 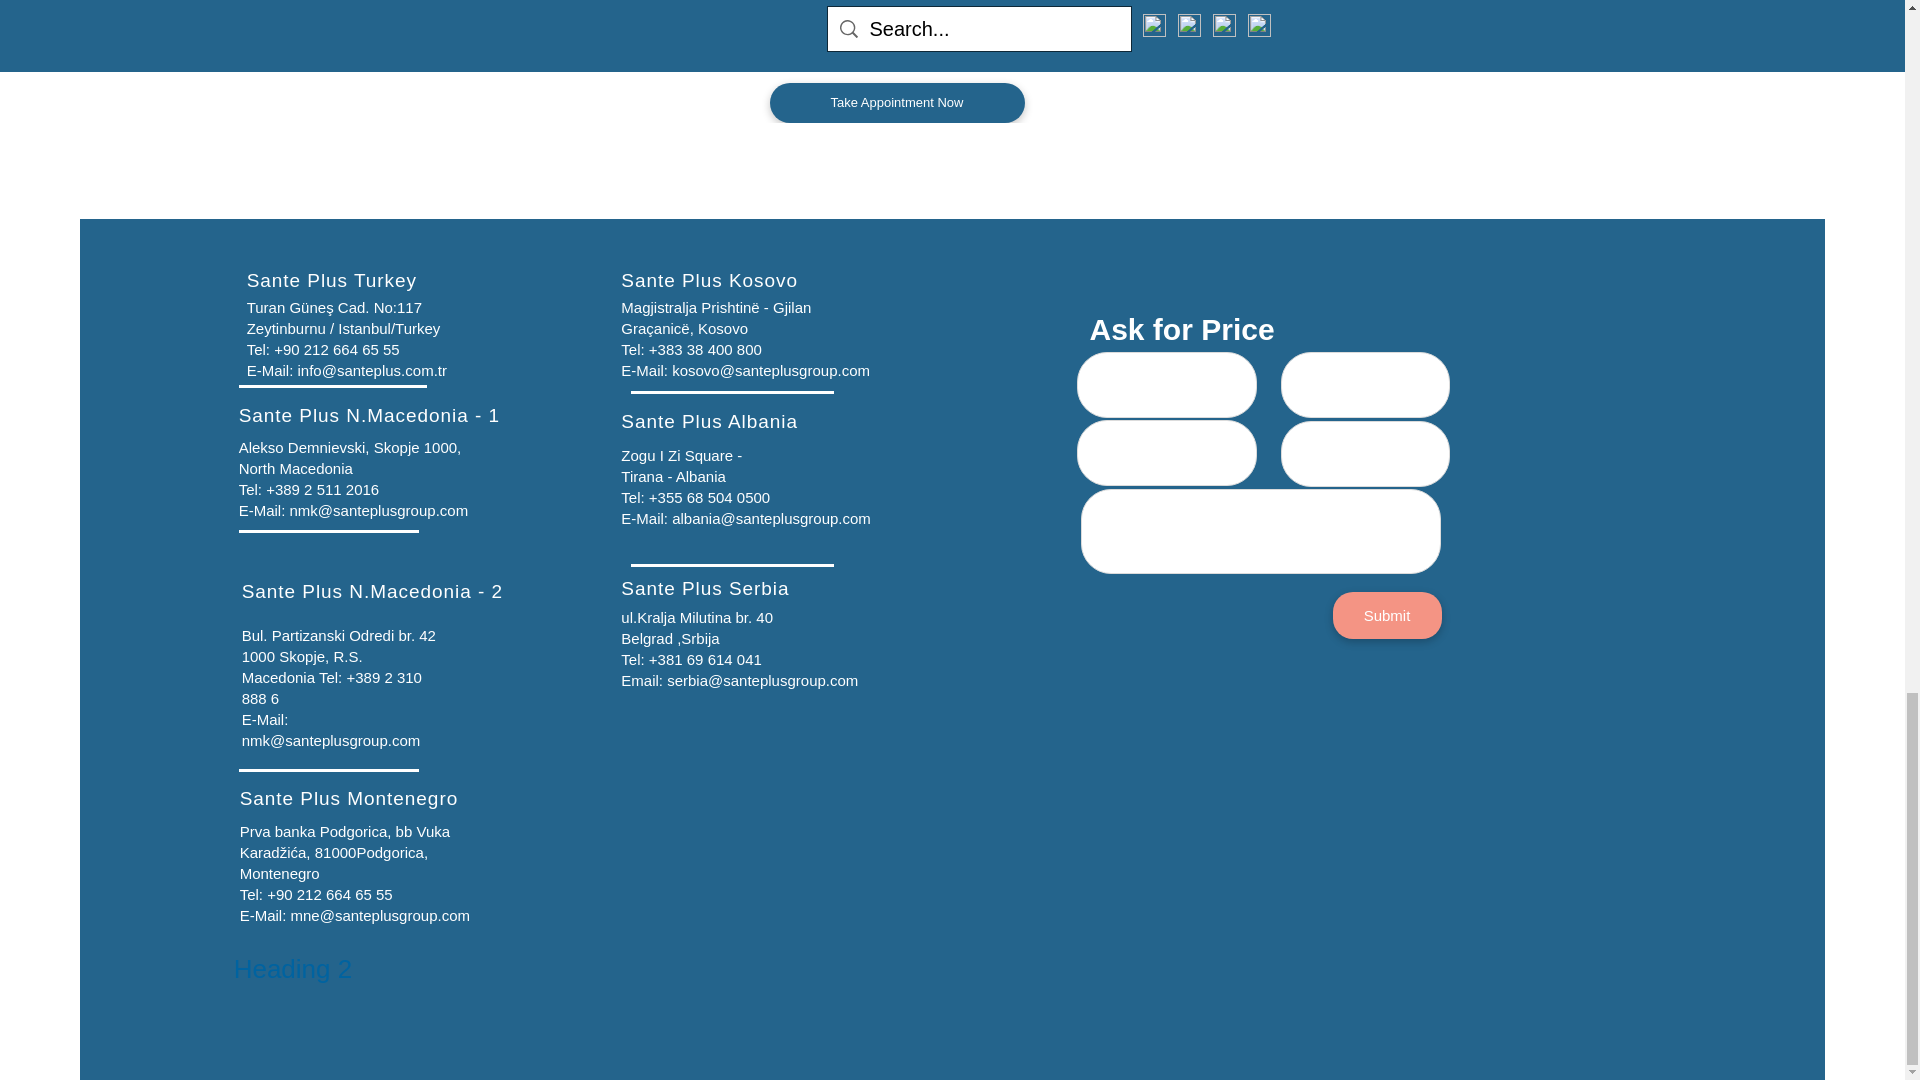 What do you see at coordinates (897, 103) in the screenshot?
I see `Take Appointment Now` at bounding box center [897, 103].